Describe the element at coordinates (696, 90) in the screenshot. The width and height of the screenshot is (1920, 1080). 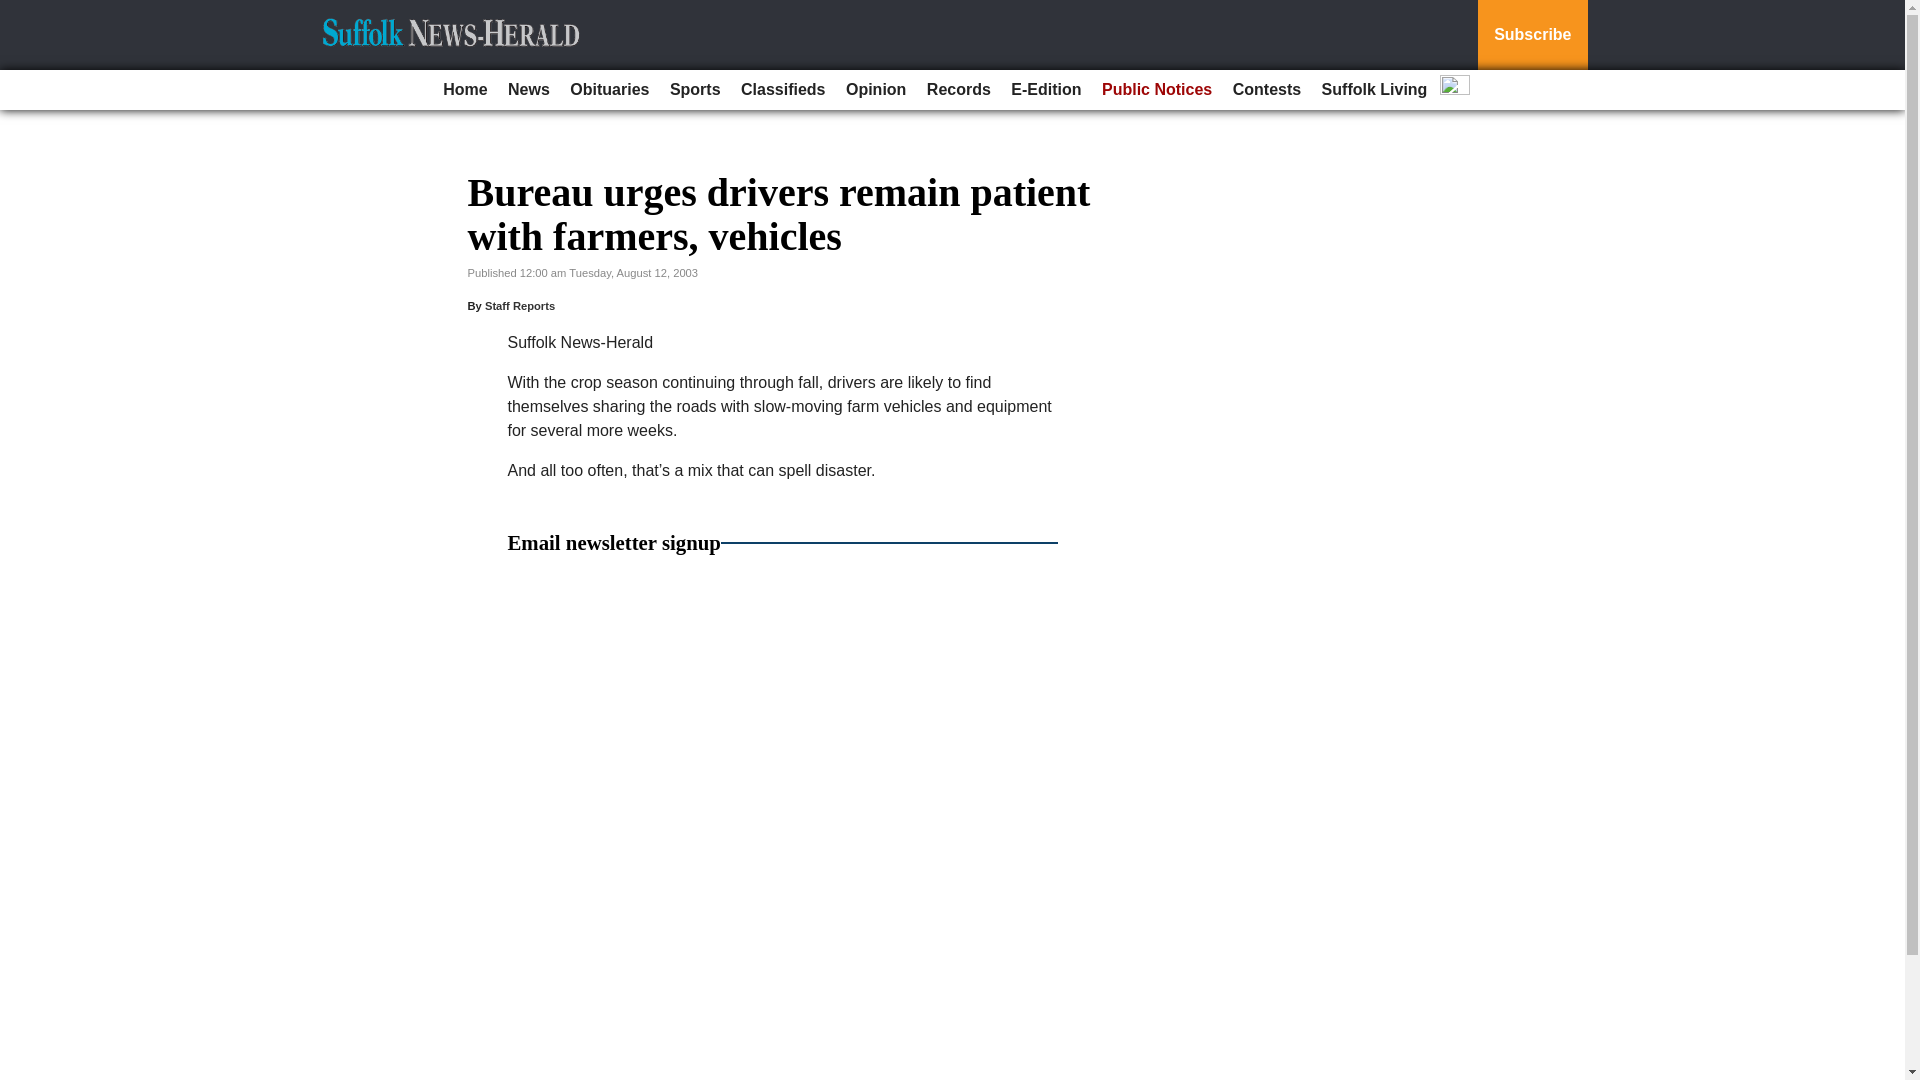
I see `Sports` at that location.